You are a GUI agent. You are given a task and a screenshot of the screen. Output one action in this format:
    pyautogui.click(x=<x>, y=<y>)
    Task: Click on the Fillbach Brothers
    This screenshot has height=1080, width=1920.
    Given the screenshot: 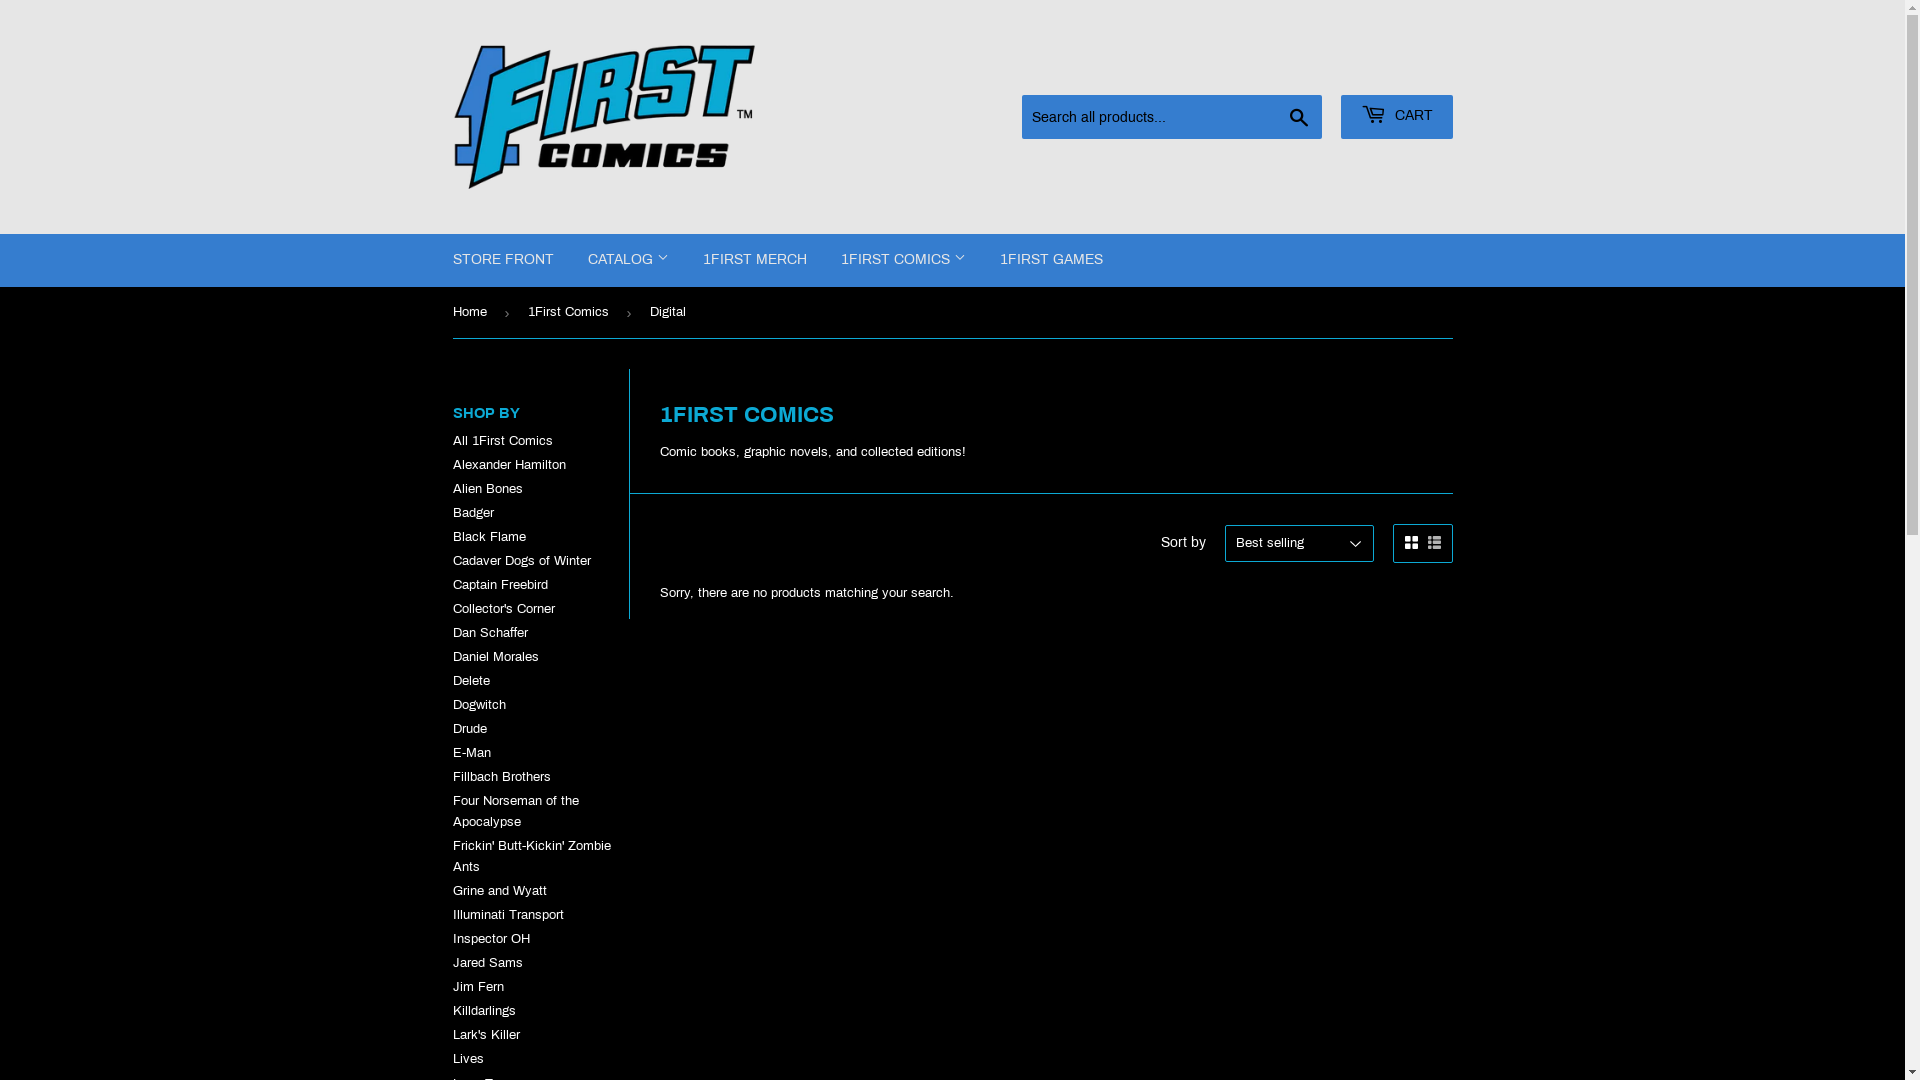 What is the action you would take?
    pyautogui.click(x=501, y=776)
    